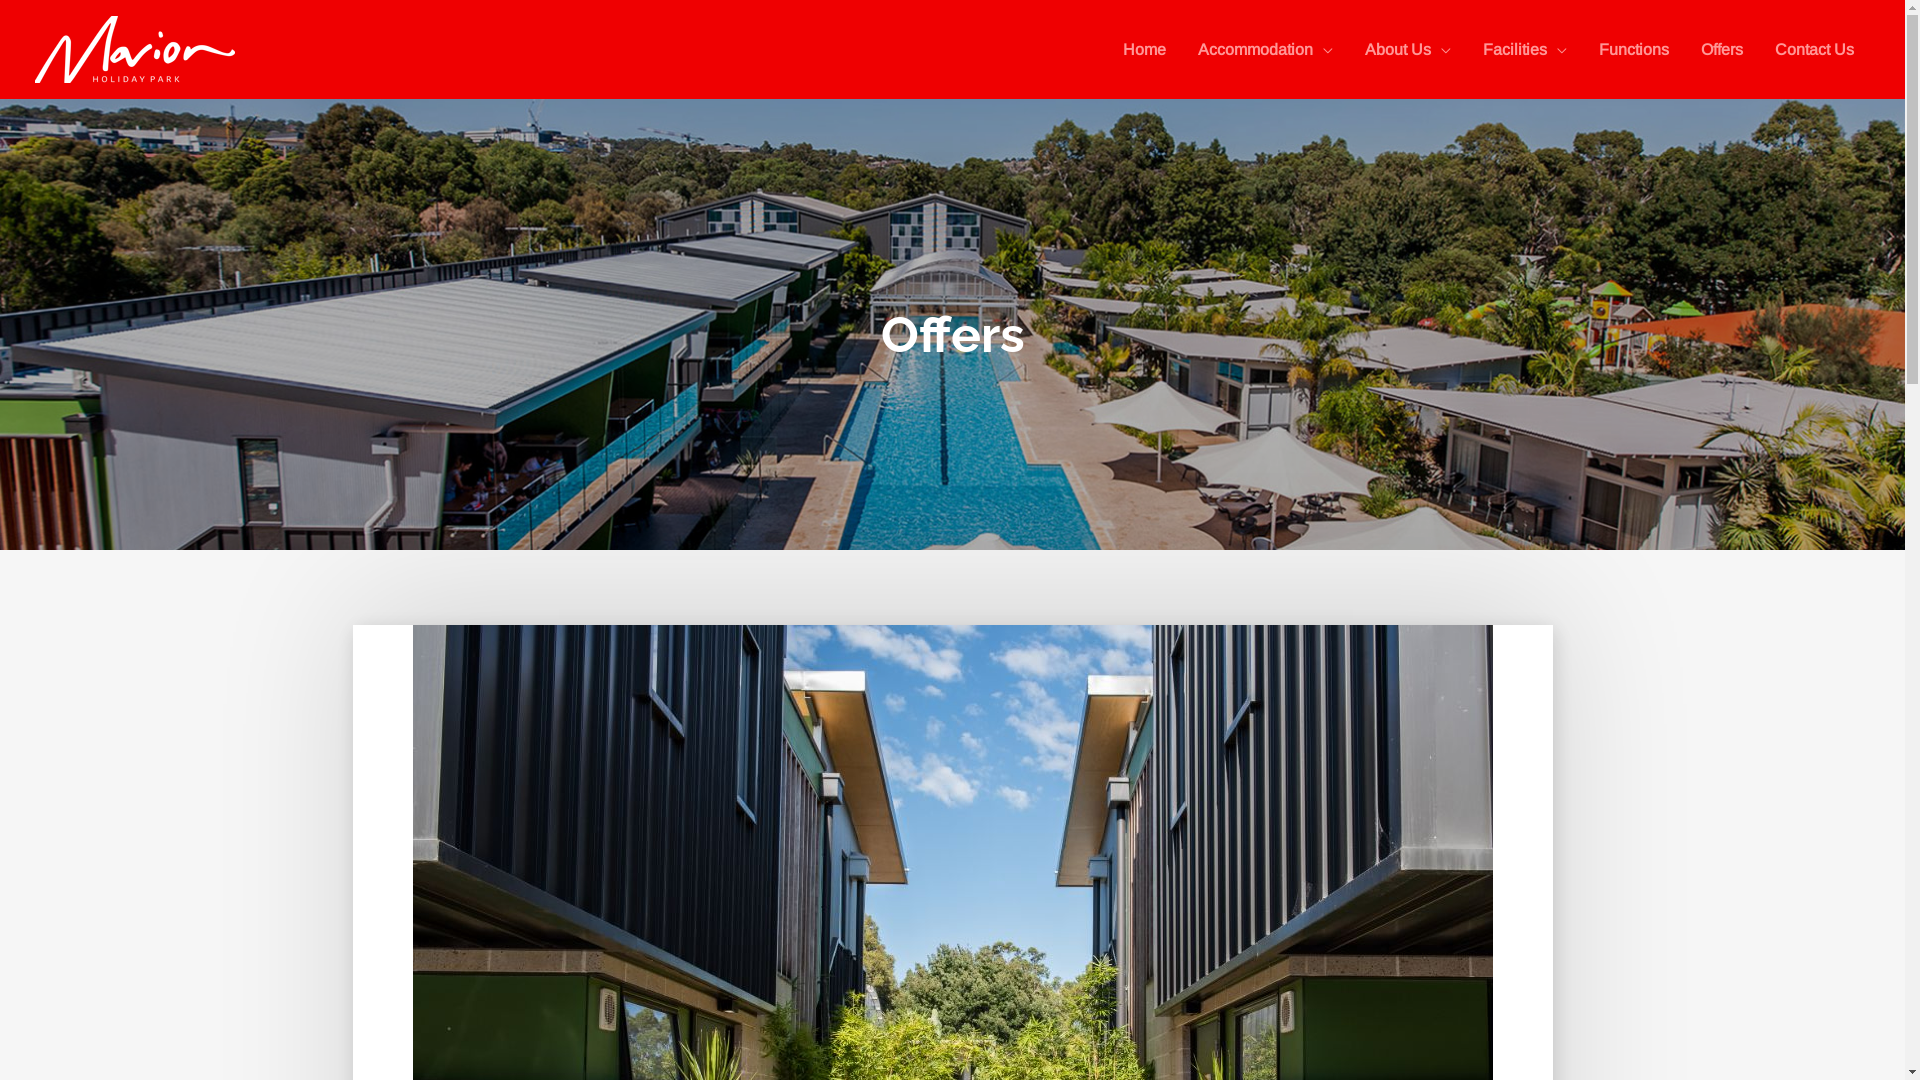 The height and width of the screenshot is (1080, 1920). What do you see at coordinates (1722, 49) in the screenshot?
I see `Offers` at bounding box center [1722, 49].